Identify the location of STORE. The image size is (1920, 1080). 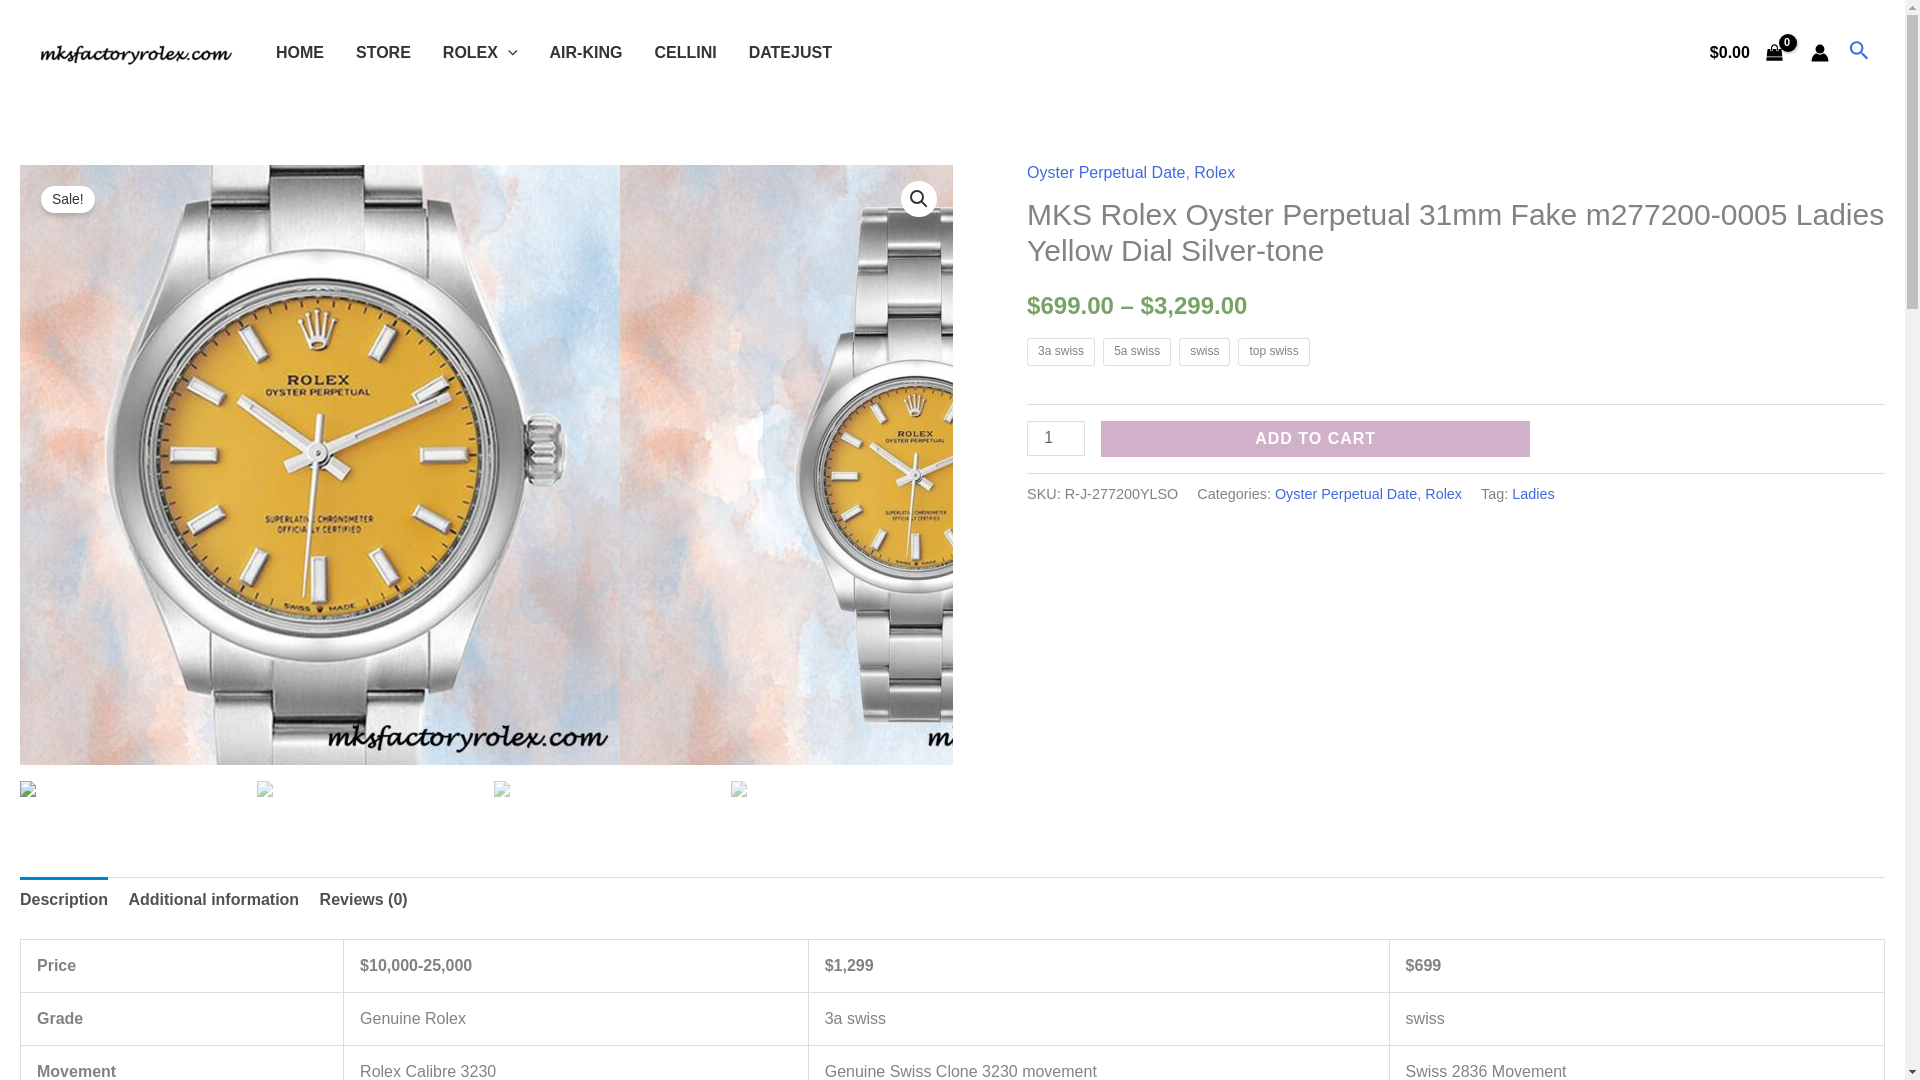
(382, 52).